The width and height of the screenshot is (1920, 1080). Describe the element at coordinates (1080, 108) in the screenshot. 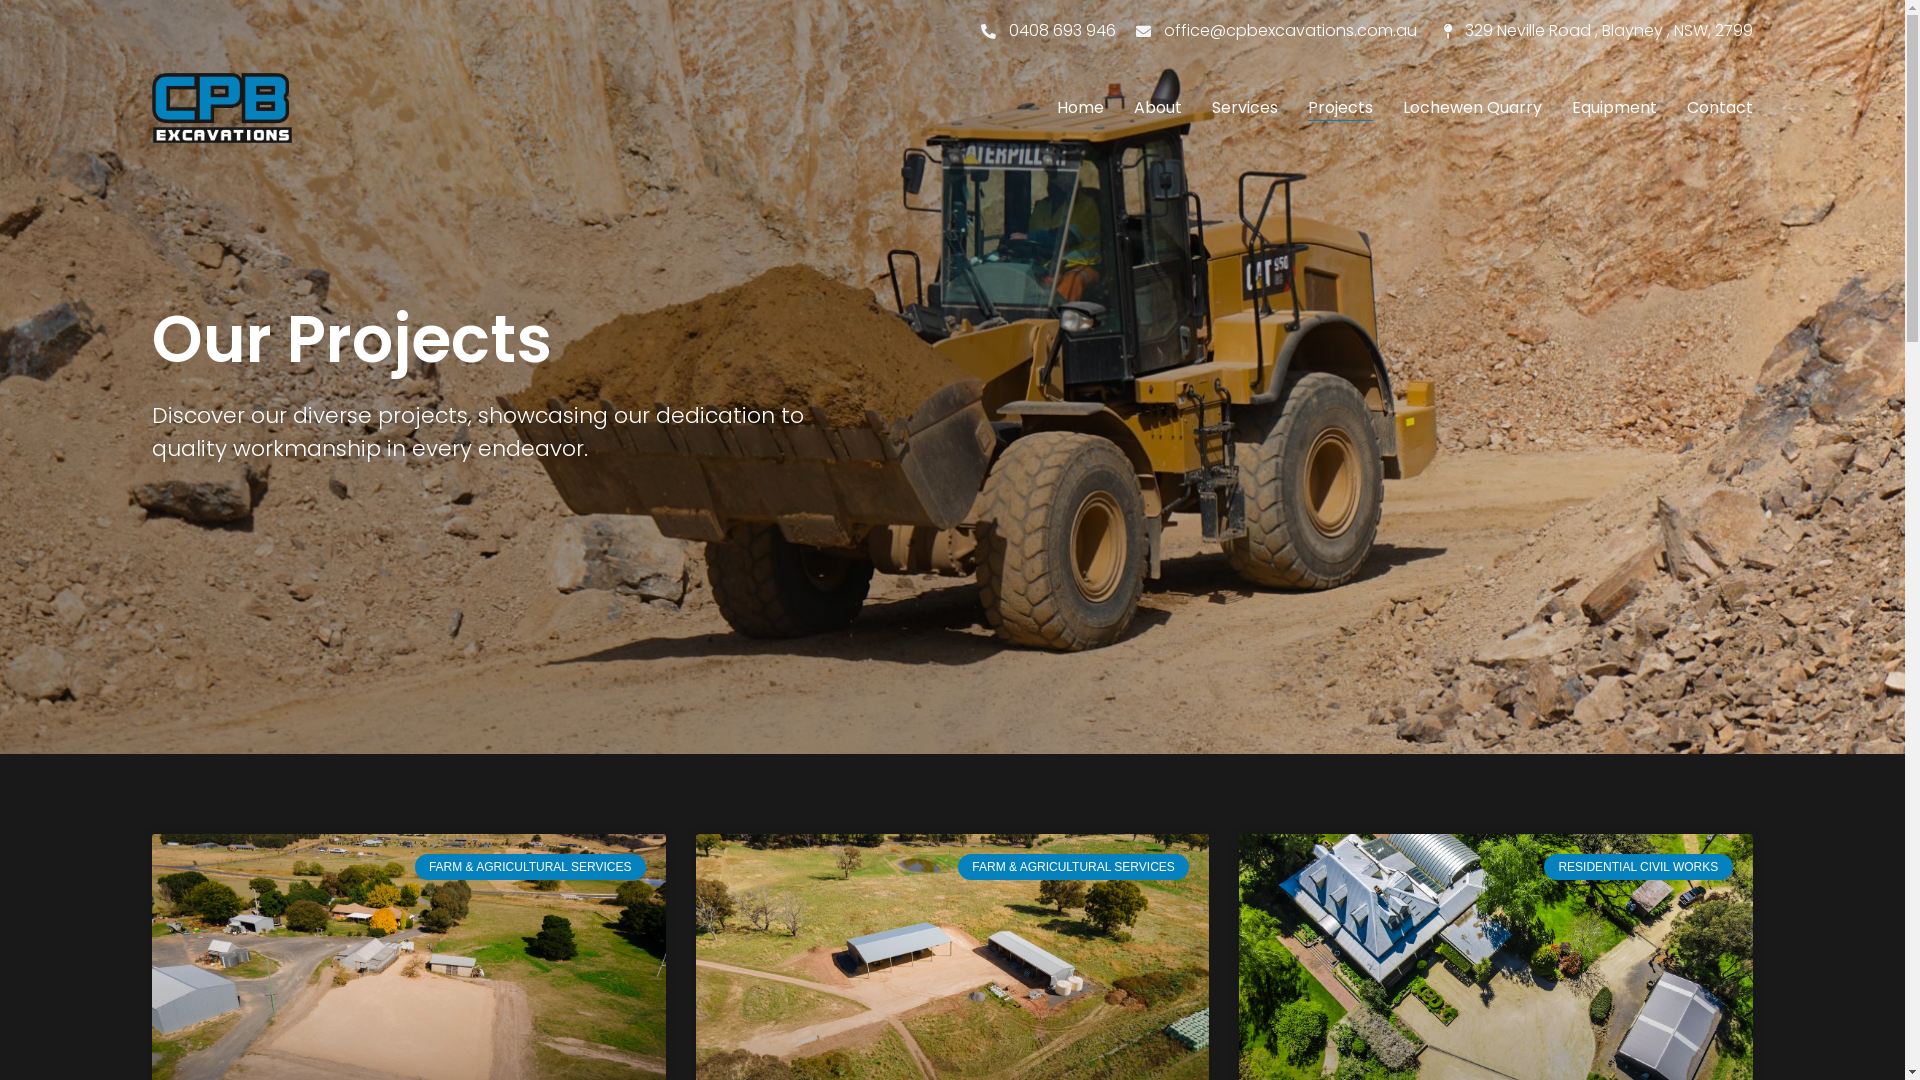

I see `Home` at that location.